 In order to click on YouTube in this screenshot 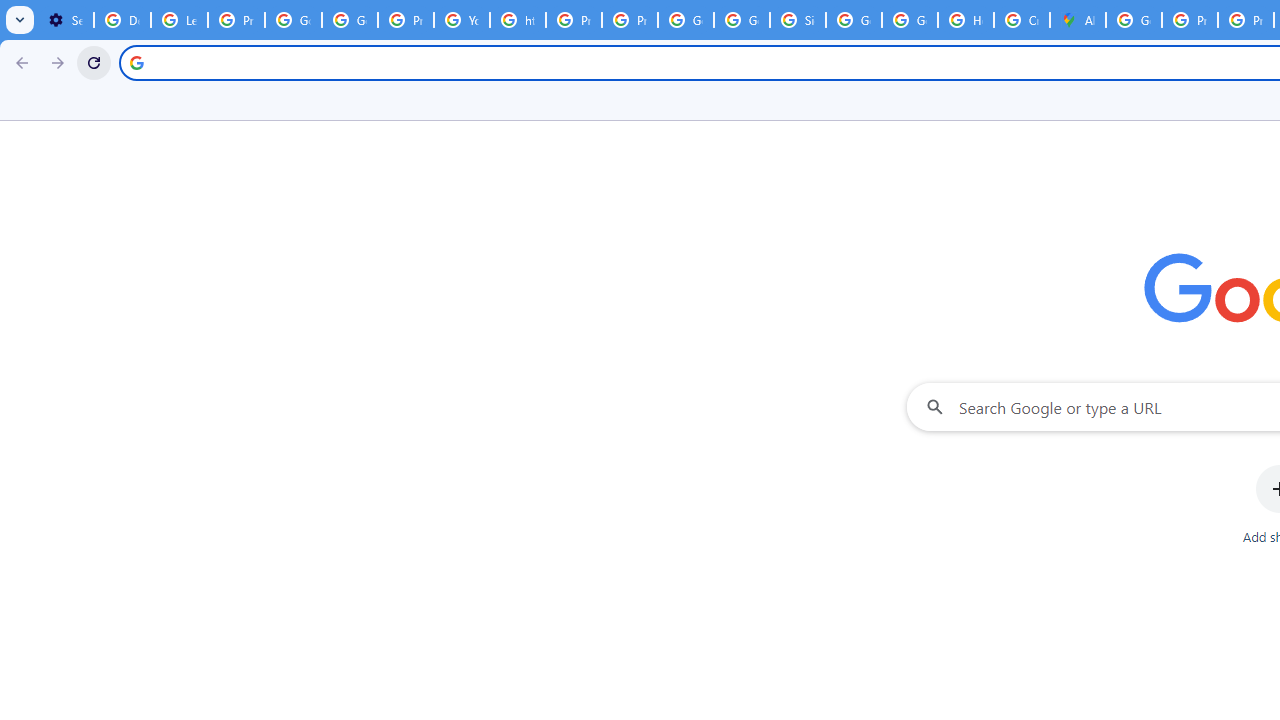, I will do `click(462, 20)`.